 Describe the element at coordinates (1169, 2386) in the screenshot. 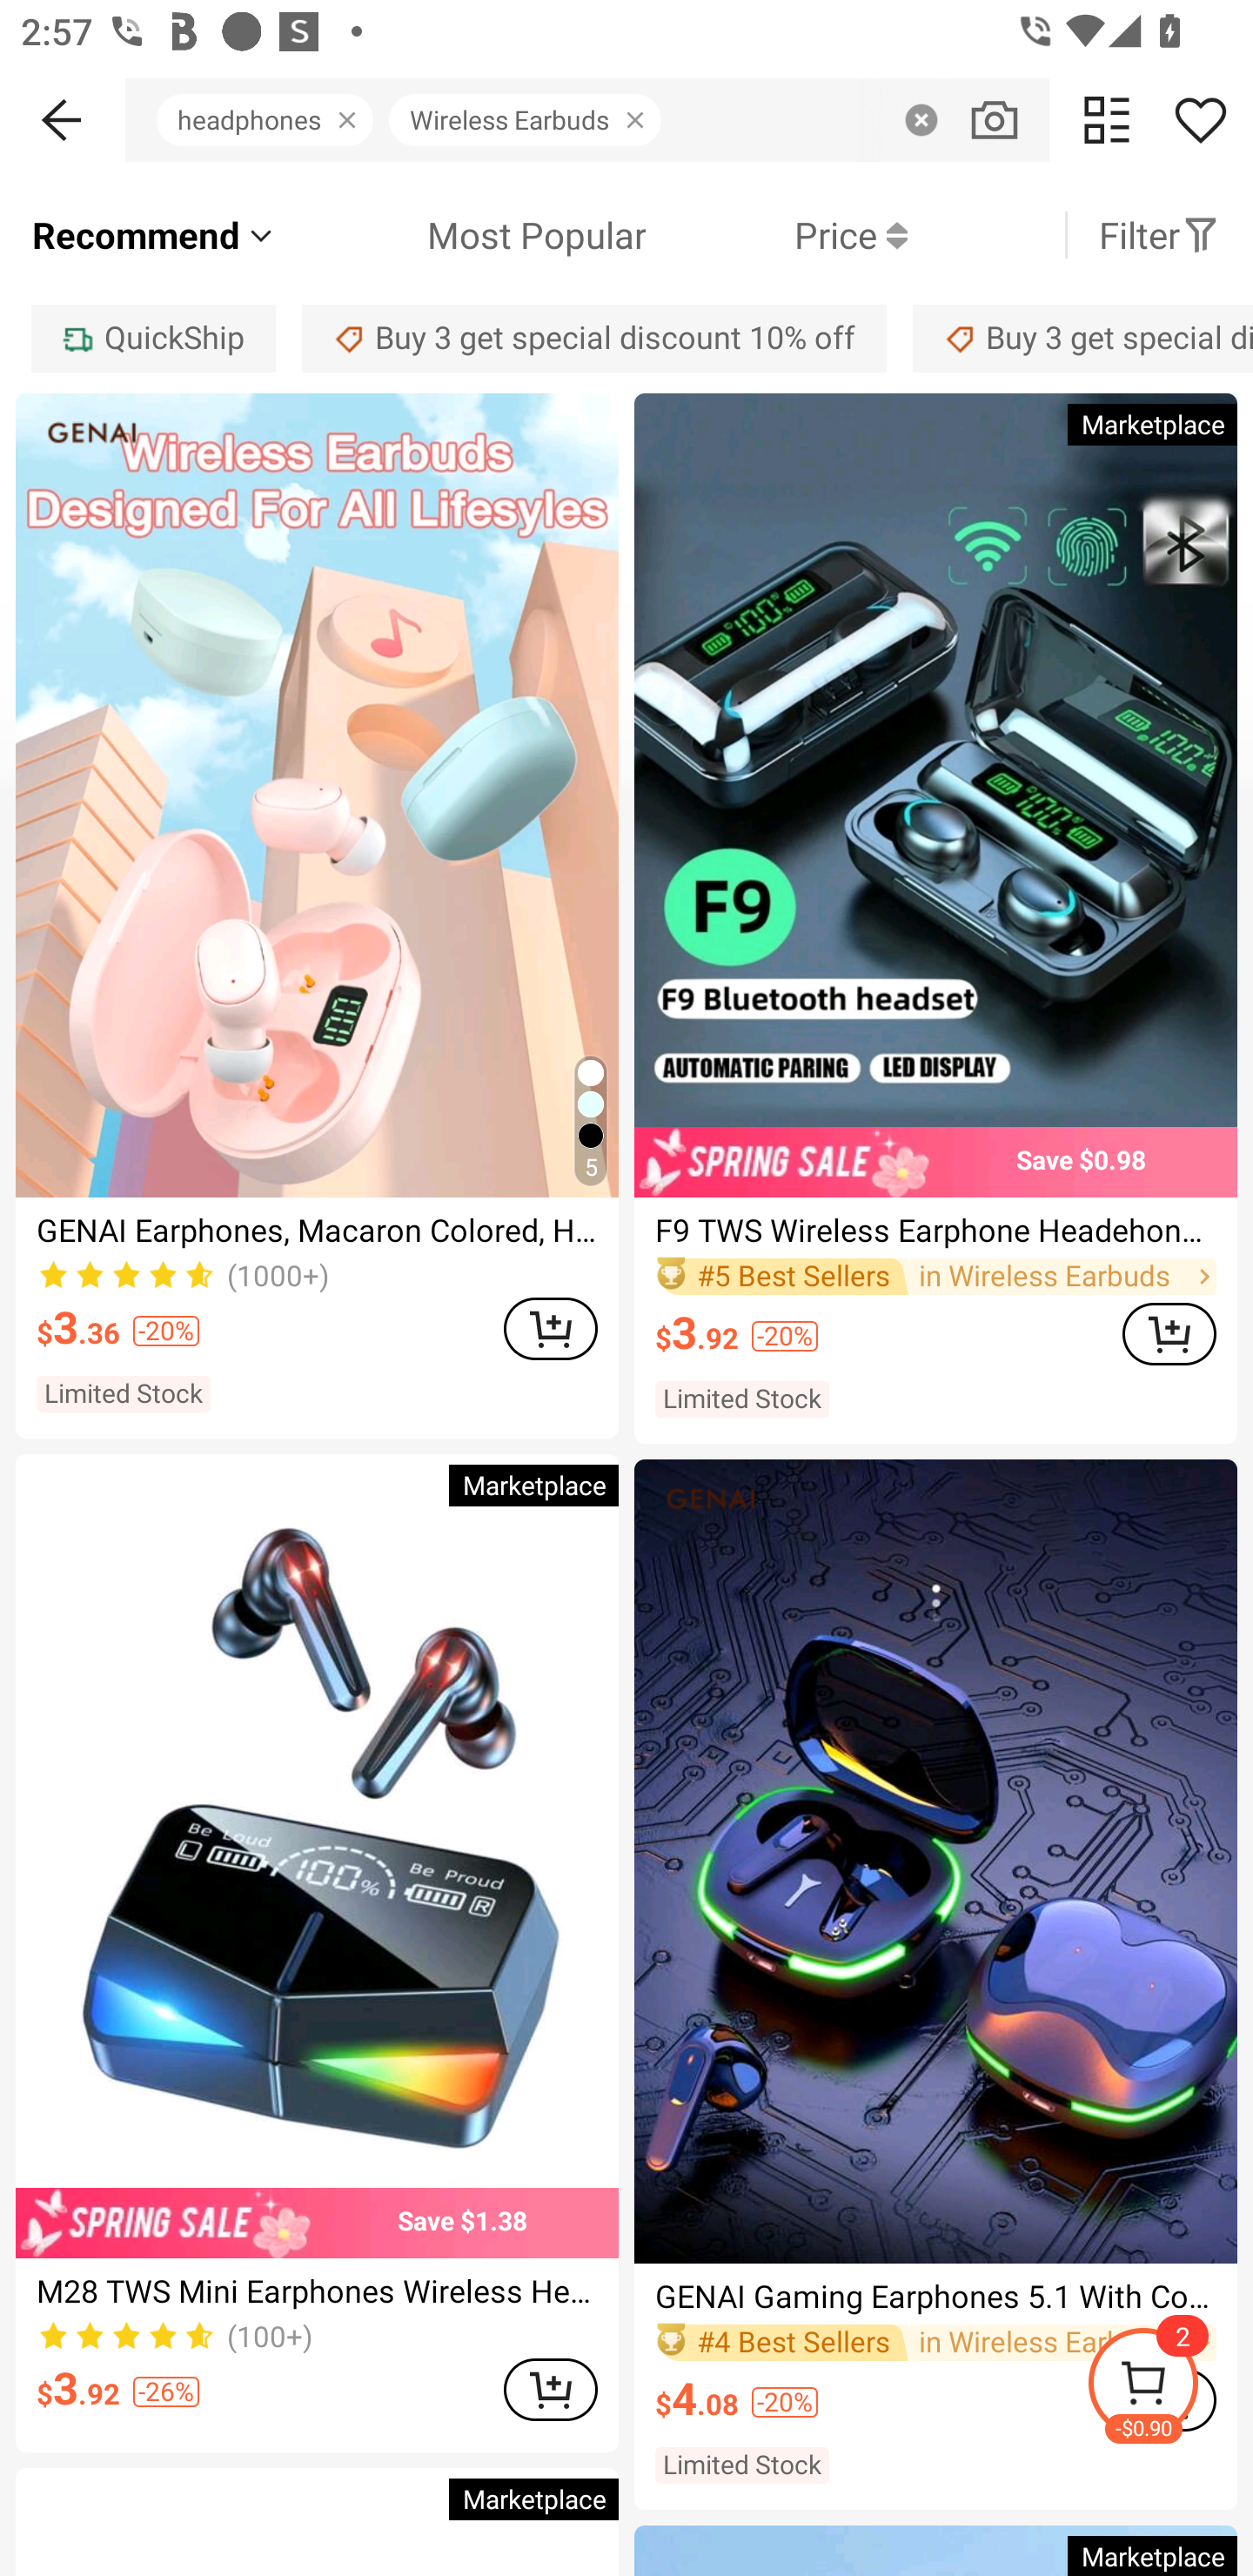

I see `-$0.90` at that location.